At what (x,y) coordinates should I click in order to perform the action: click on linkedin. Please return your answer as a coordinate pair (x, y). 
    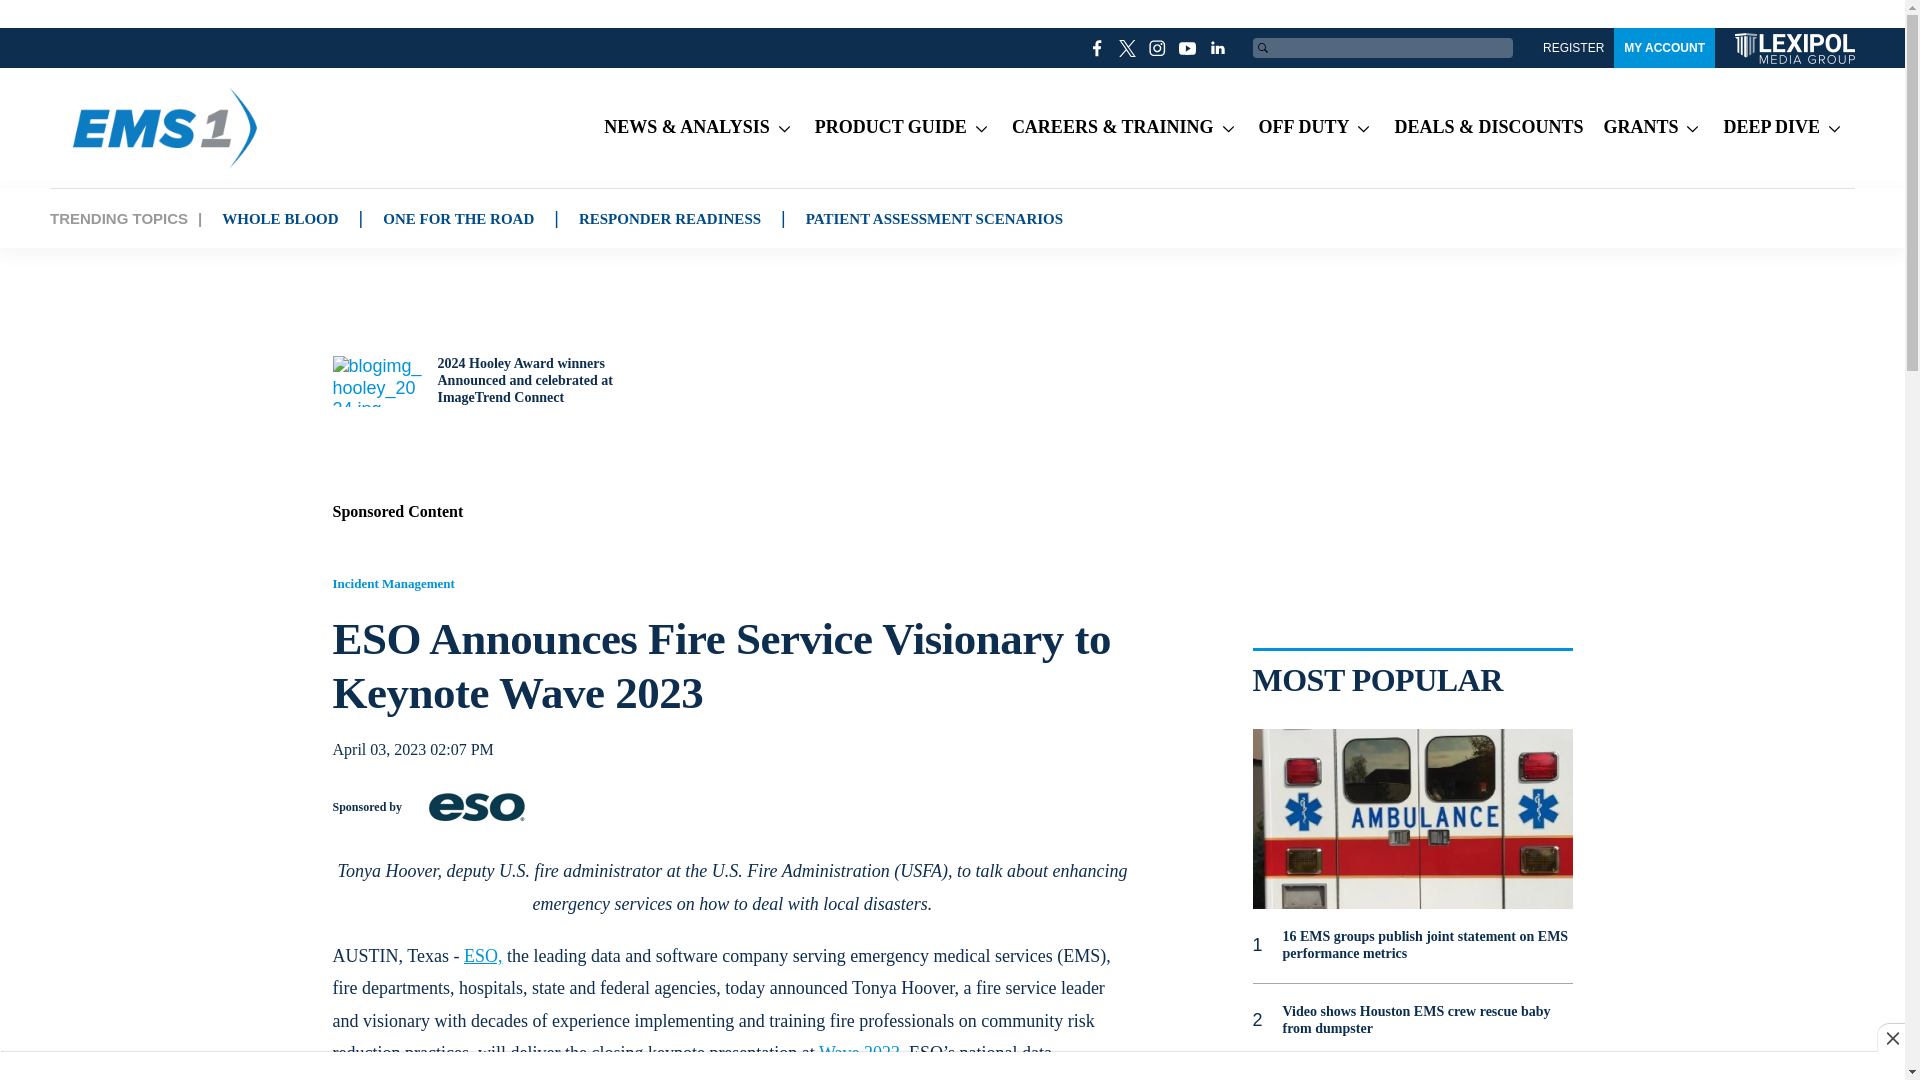
    Looking at the image, I should click on (1218, 48).